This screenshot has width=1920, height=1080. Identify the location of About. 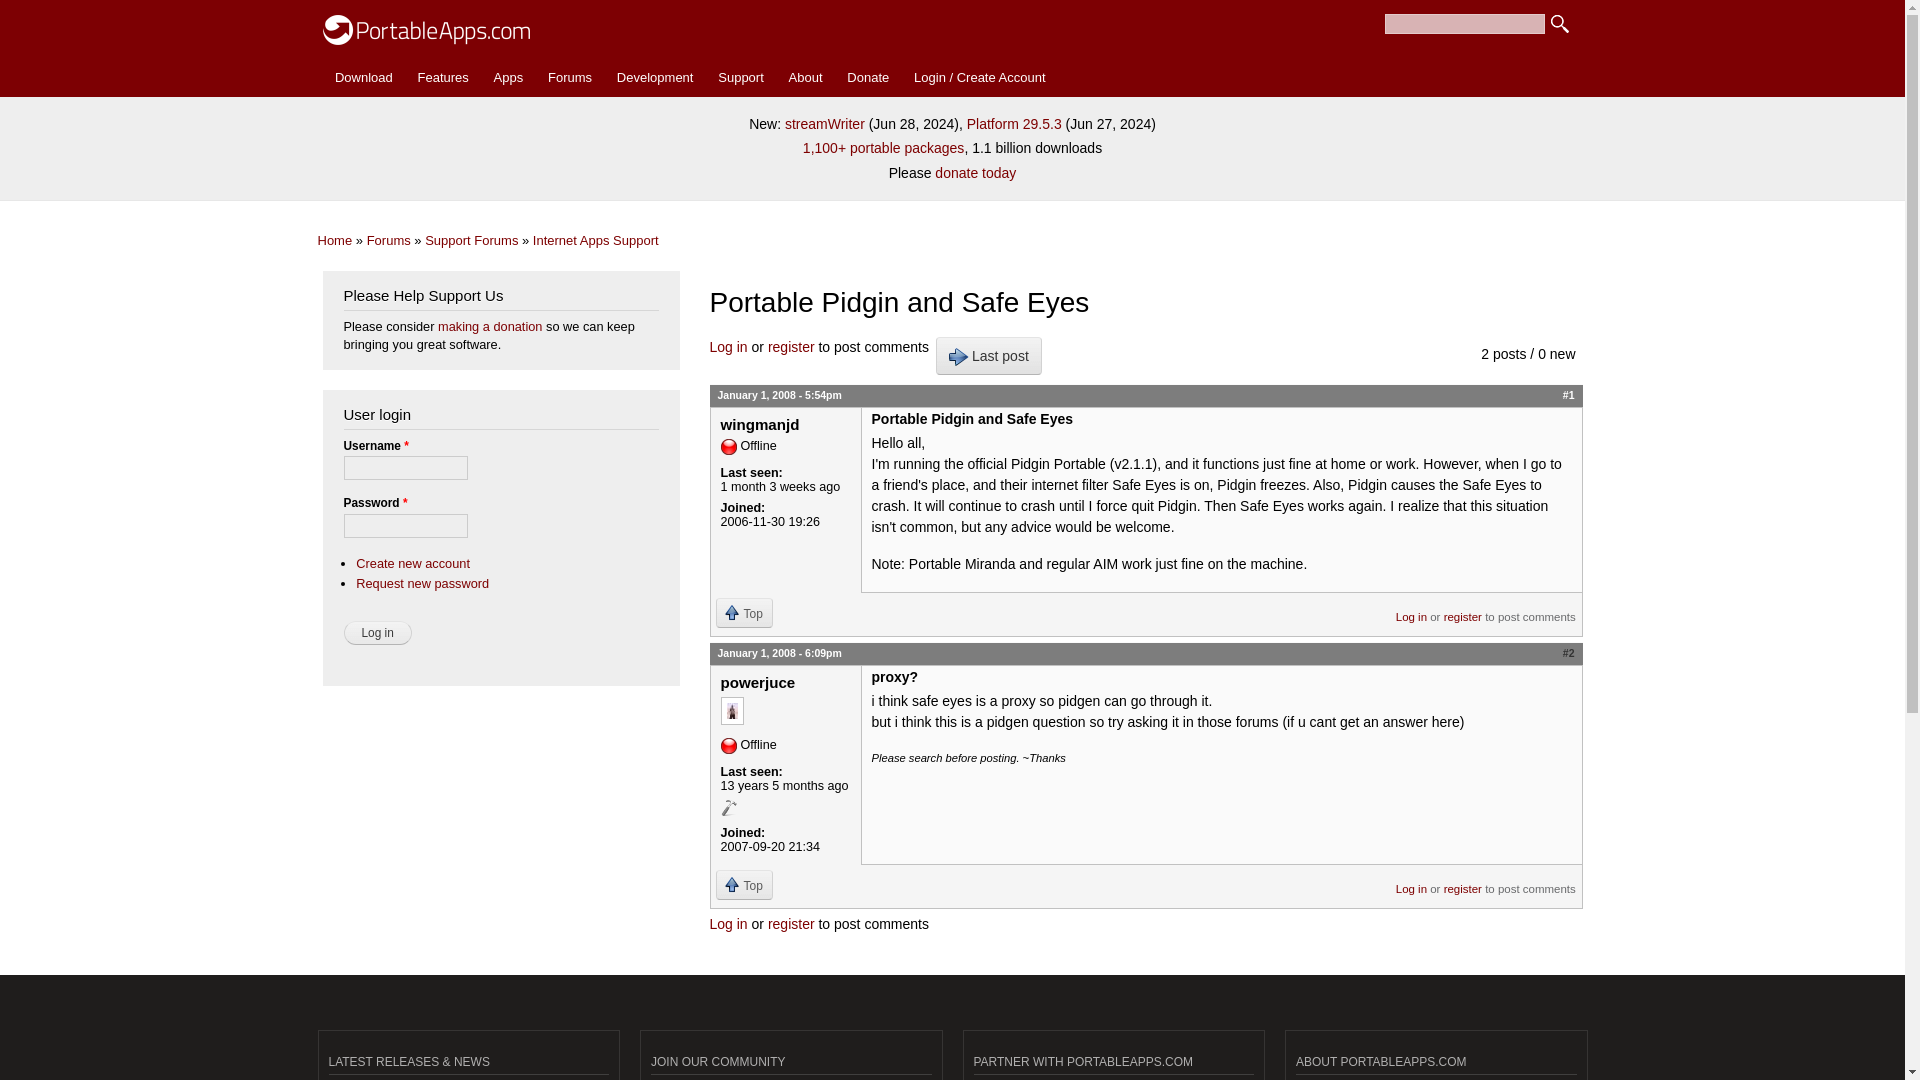
(805, 78).